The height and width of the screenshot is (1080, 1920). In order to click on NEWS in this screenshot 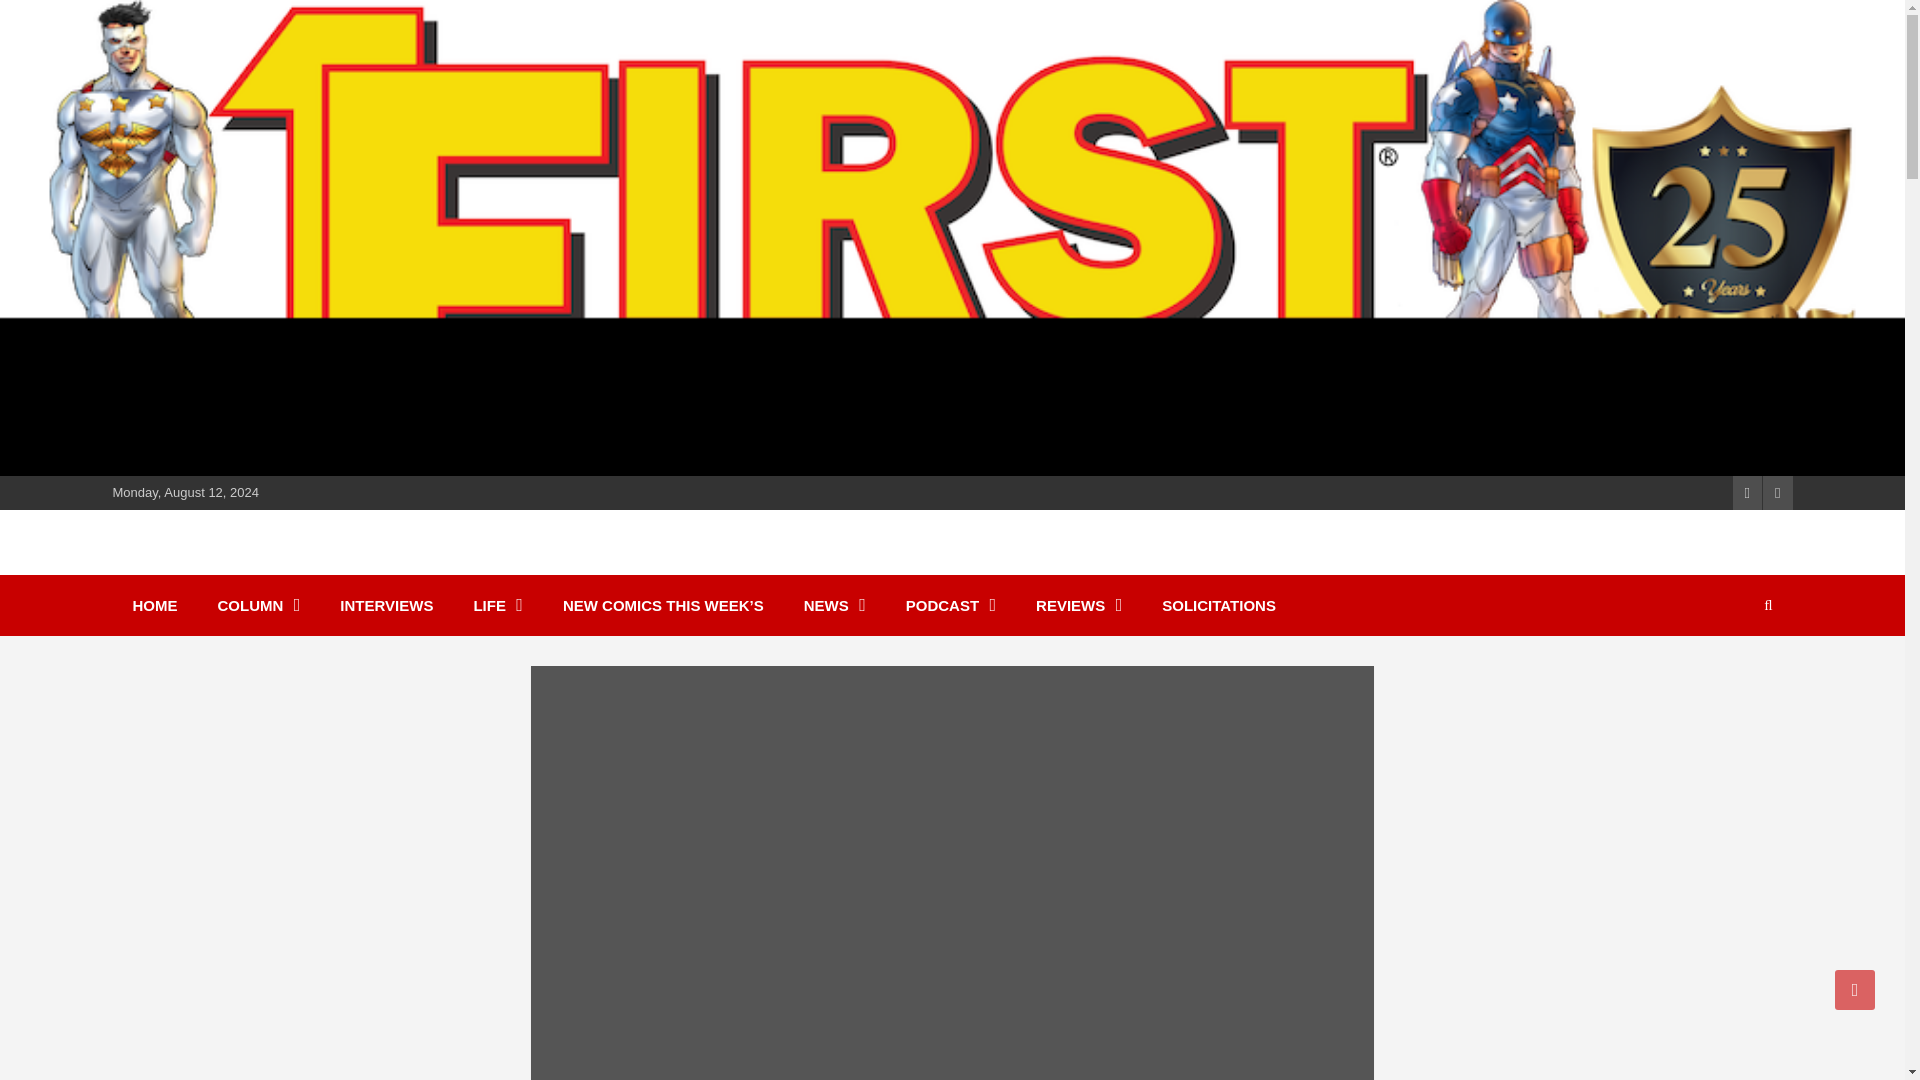, I will do `click(834, 605)`.